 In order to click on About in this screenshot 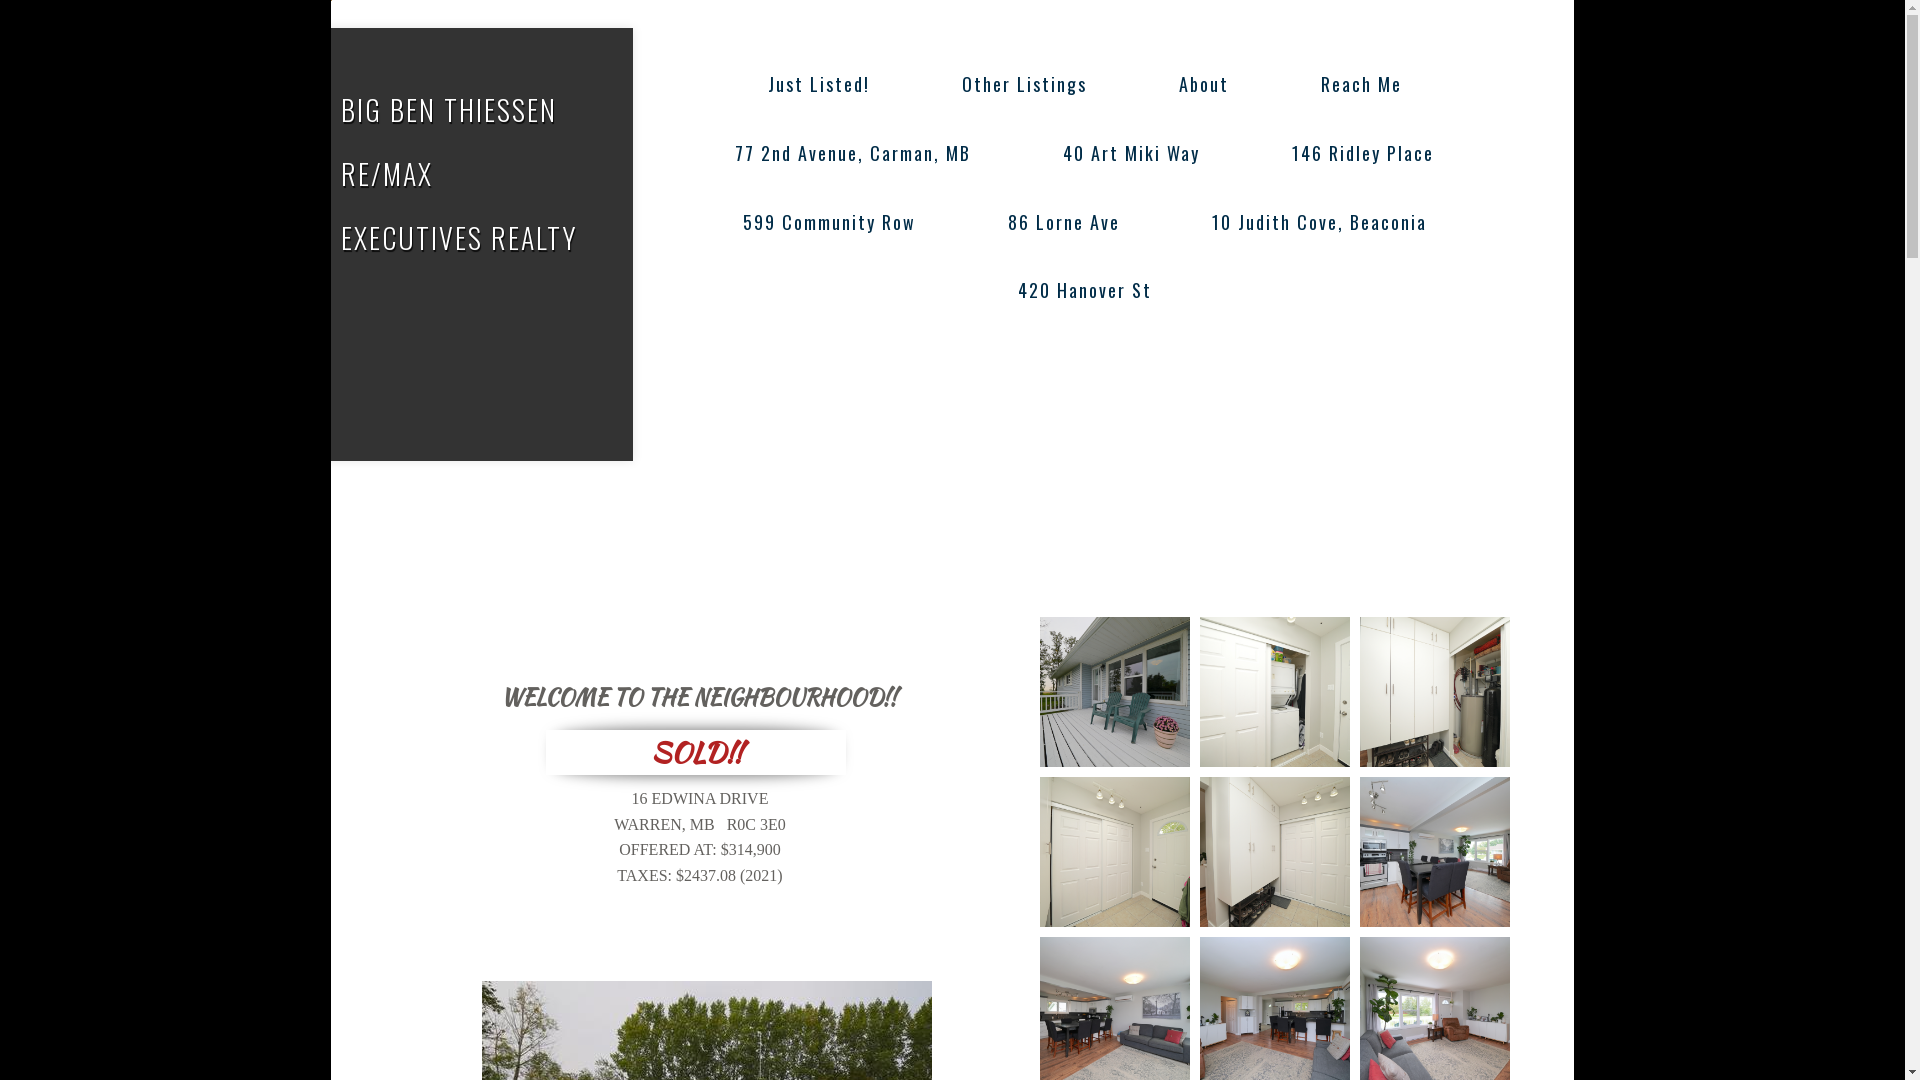, I will do `click(1204, 84)`.